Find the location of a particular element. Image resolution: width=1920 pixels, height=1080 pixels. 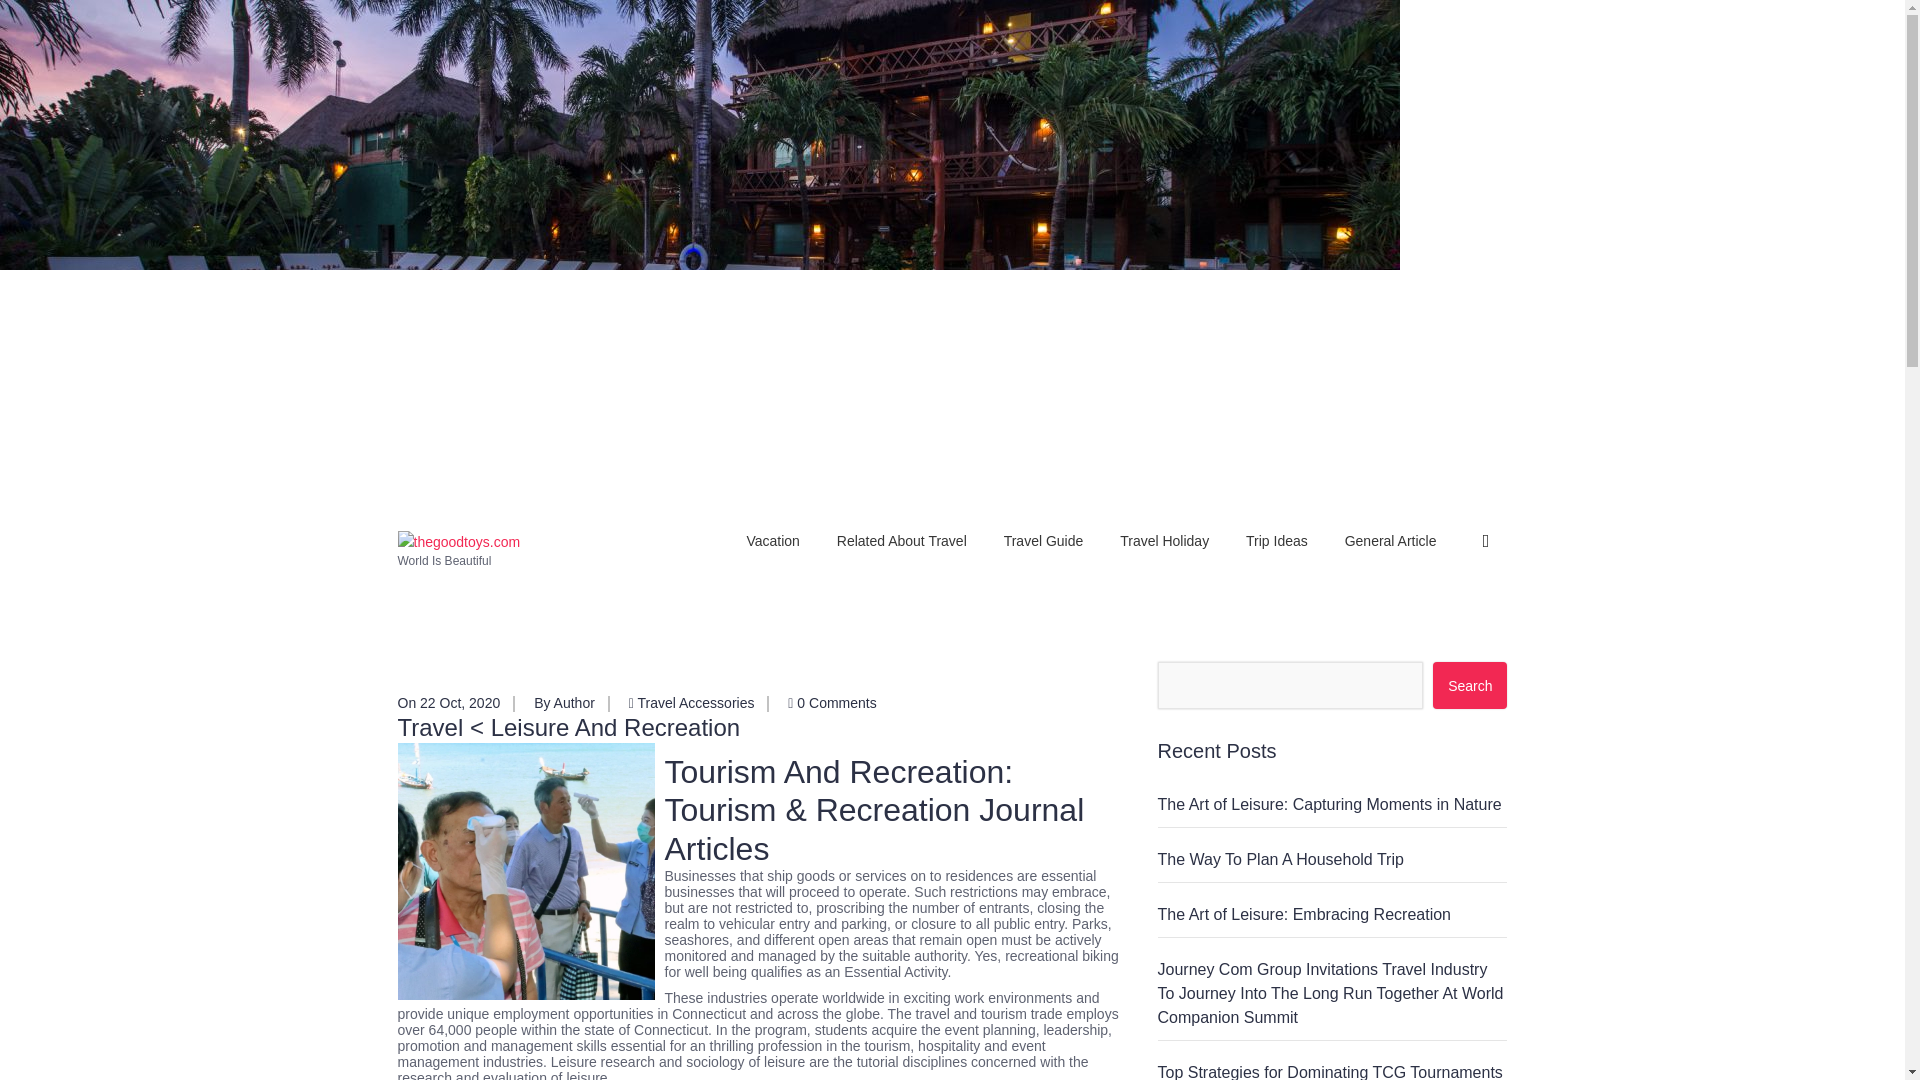

Vacation is located at coordinates (772, 541).